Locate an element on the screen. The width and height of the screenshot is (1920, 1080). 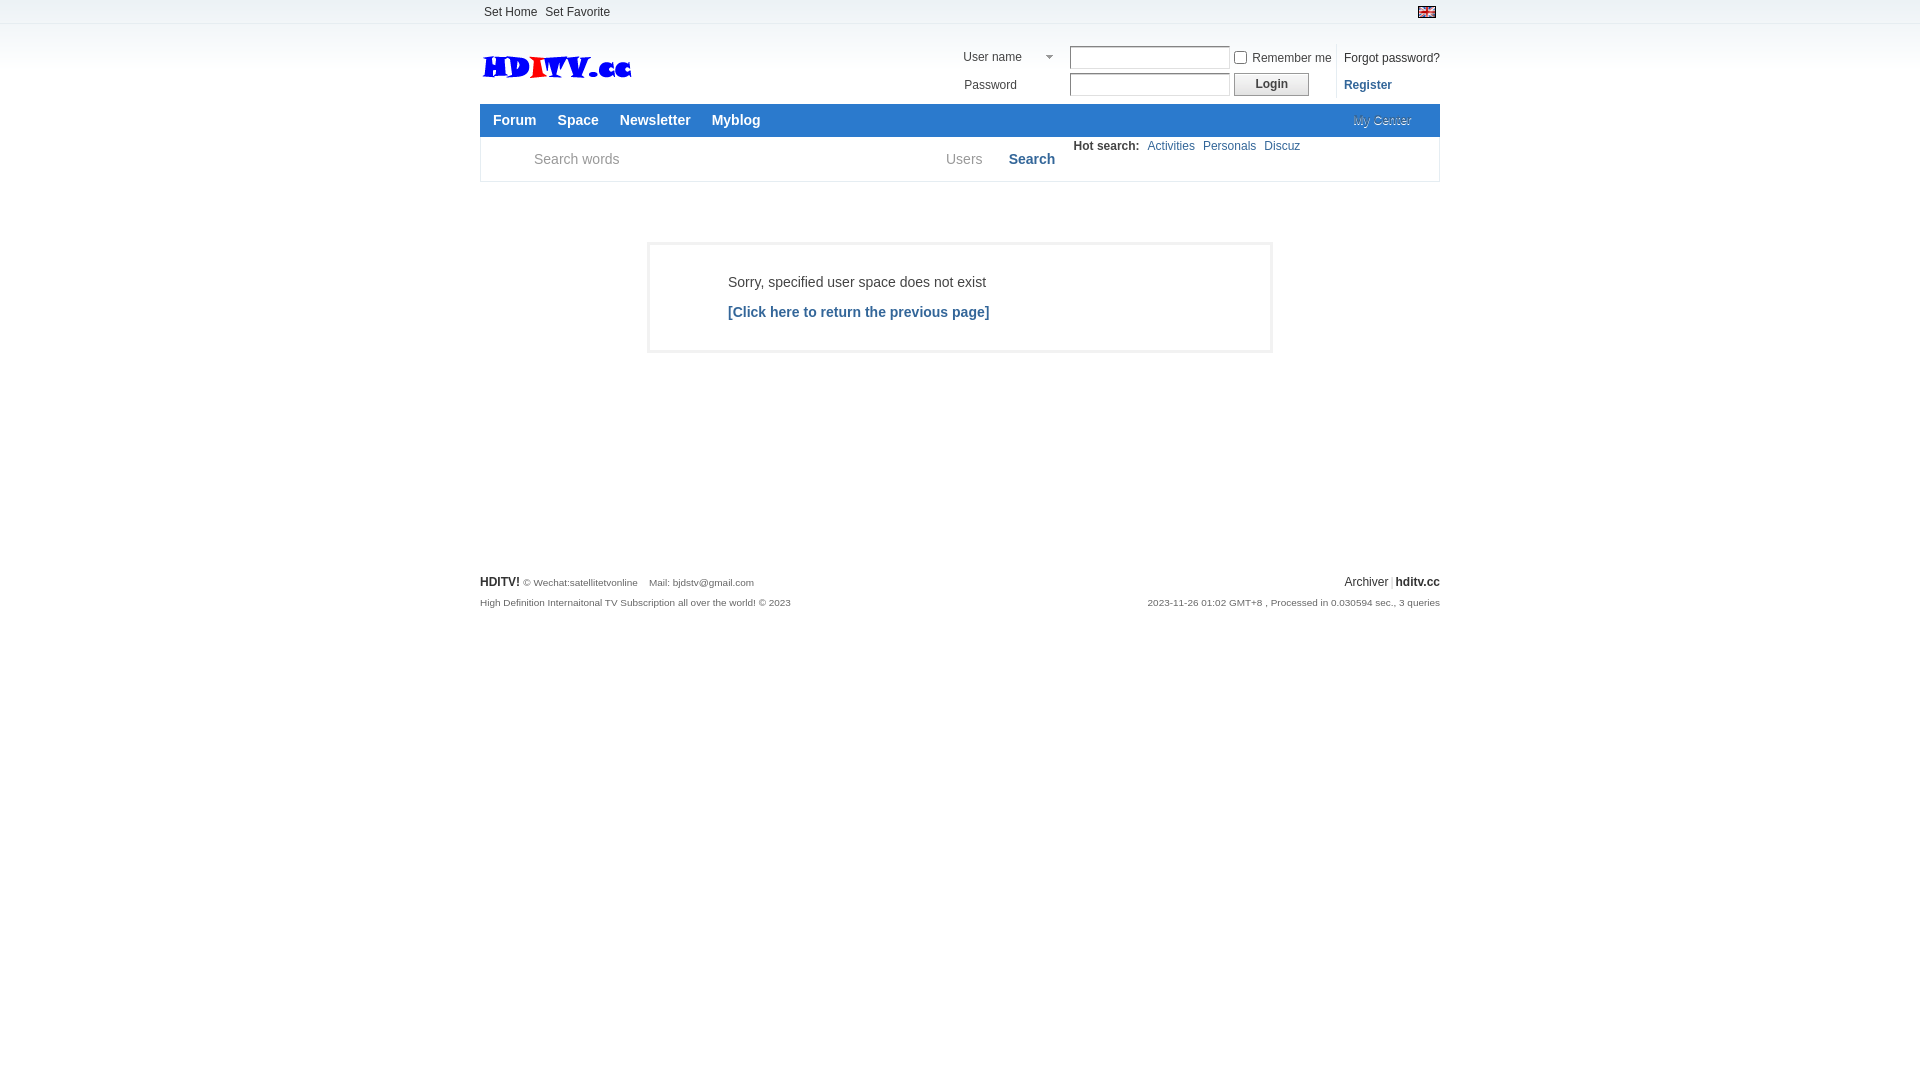
Set Favorite is located at coordinates (578, 12).